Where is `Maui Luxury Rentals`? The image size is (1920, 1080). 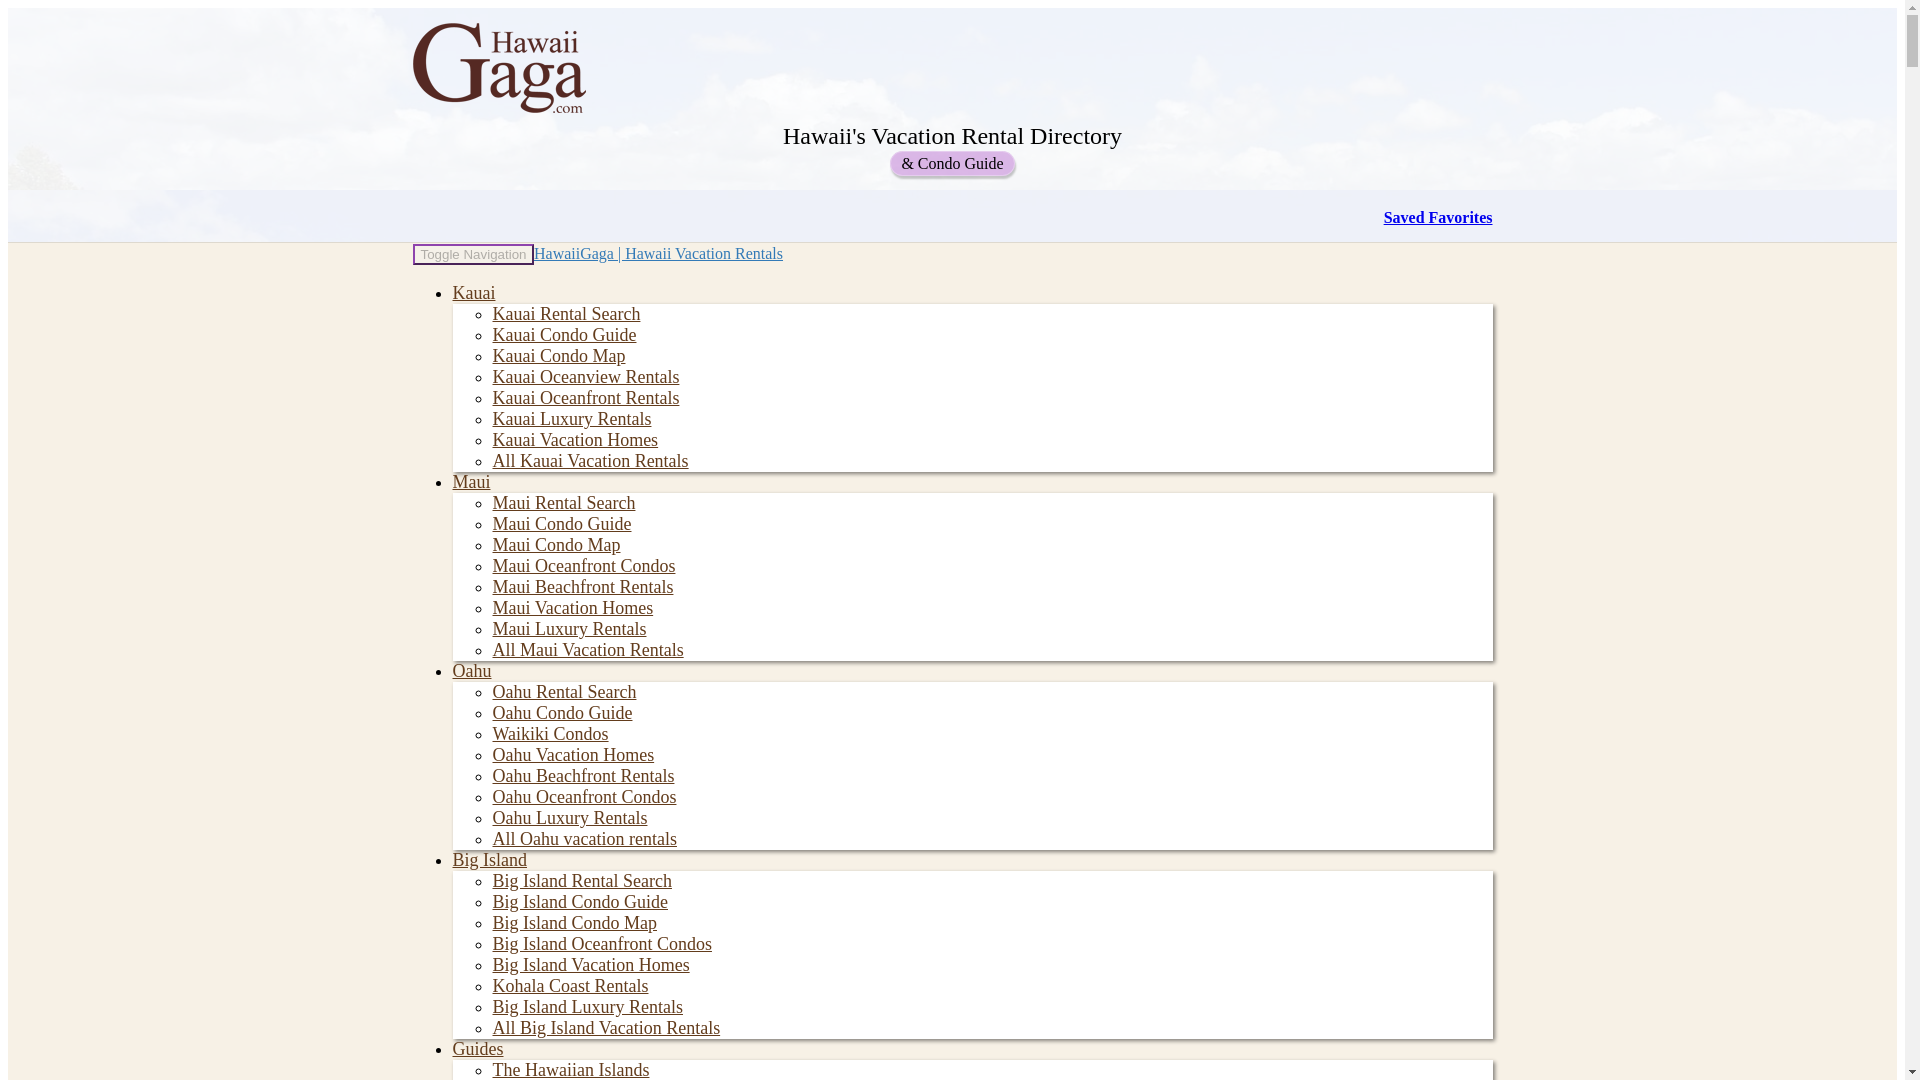
Maui Luxury Rentals is located at coordinates (568, 628).